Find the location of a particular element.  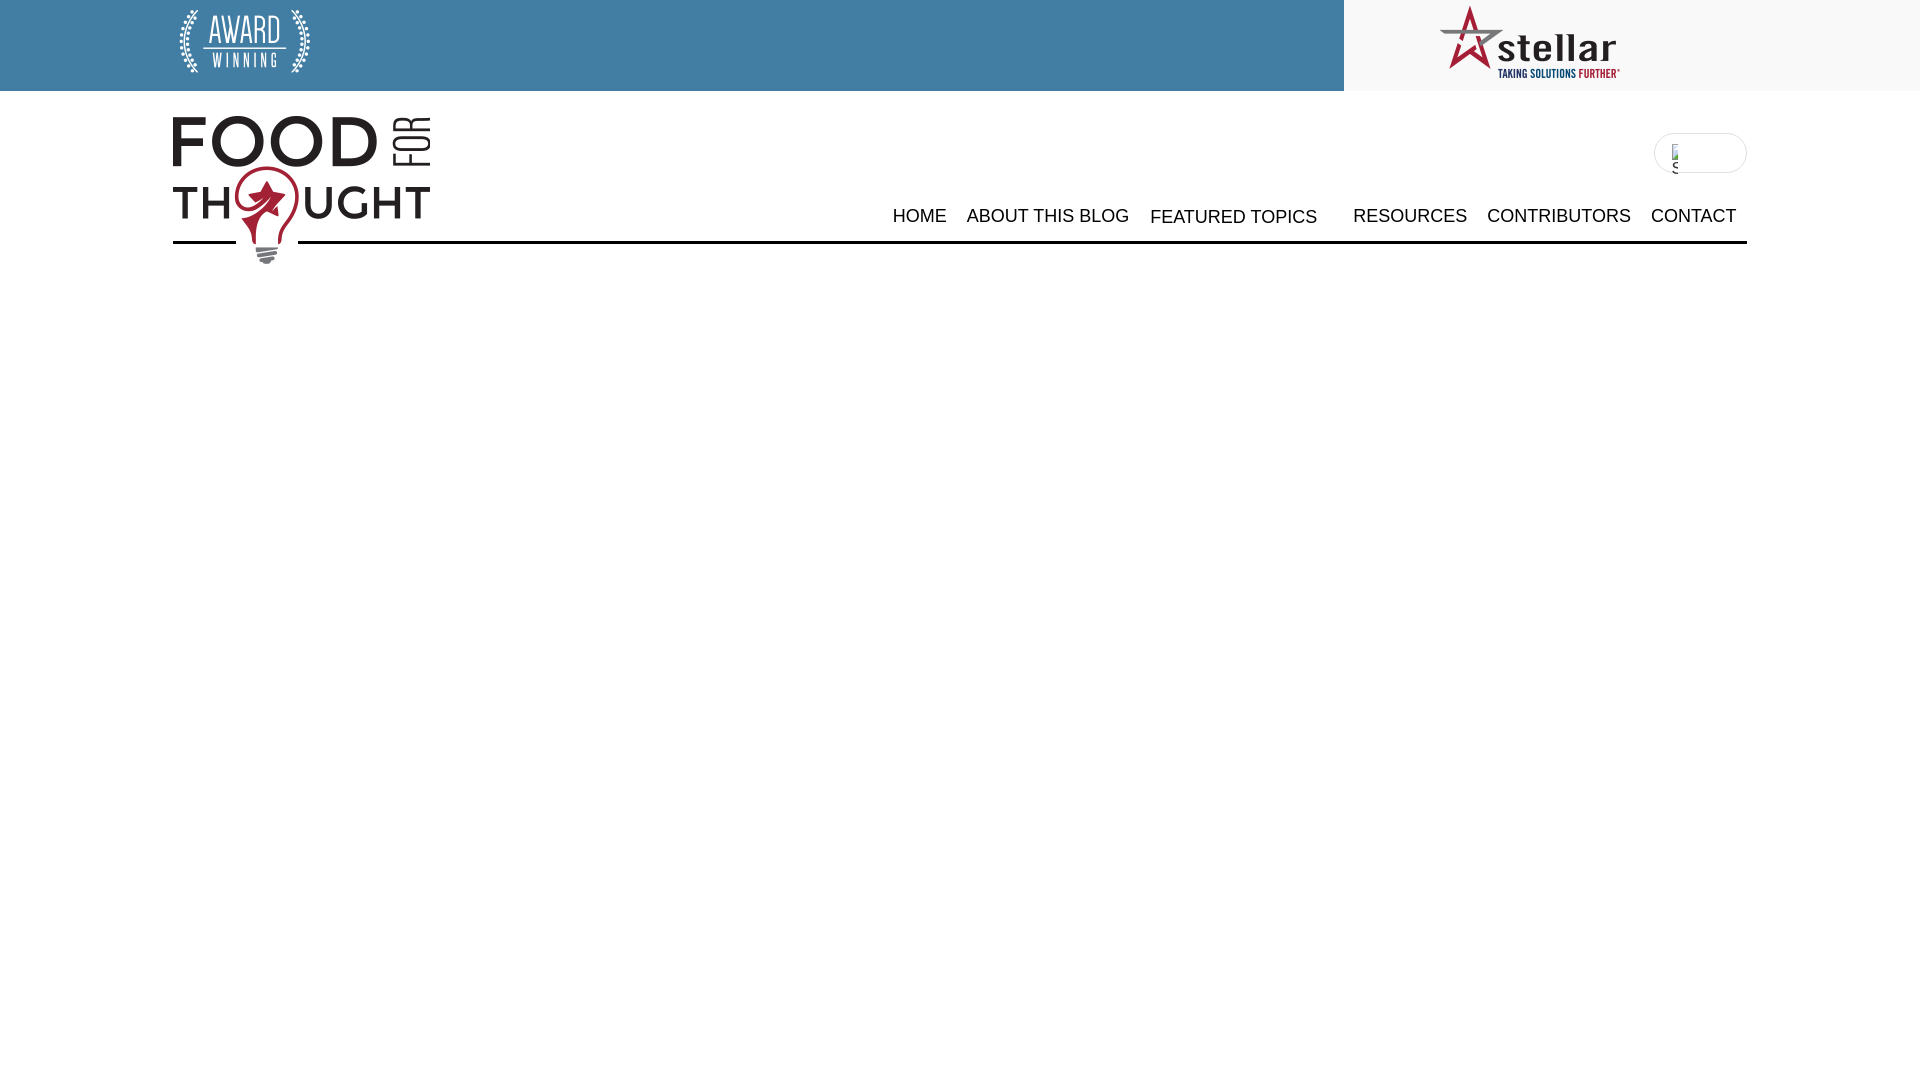

CONTACT is located at coordinates (1694, 216).